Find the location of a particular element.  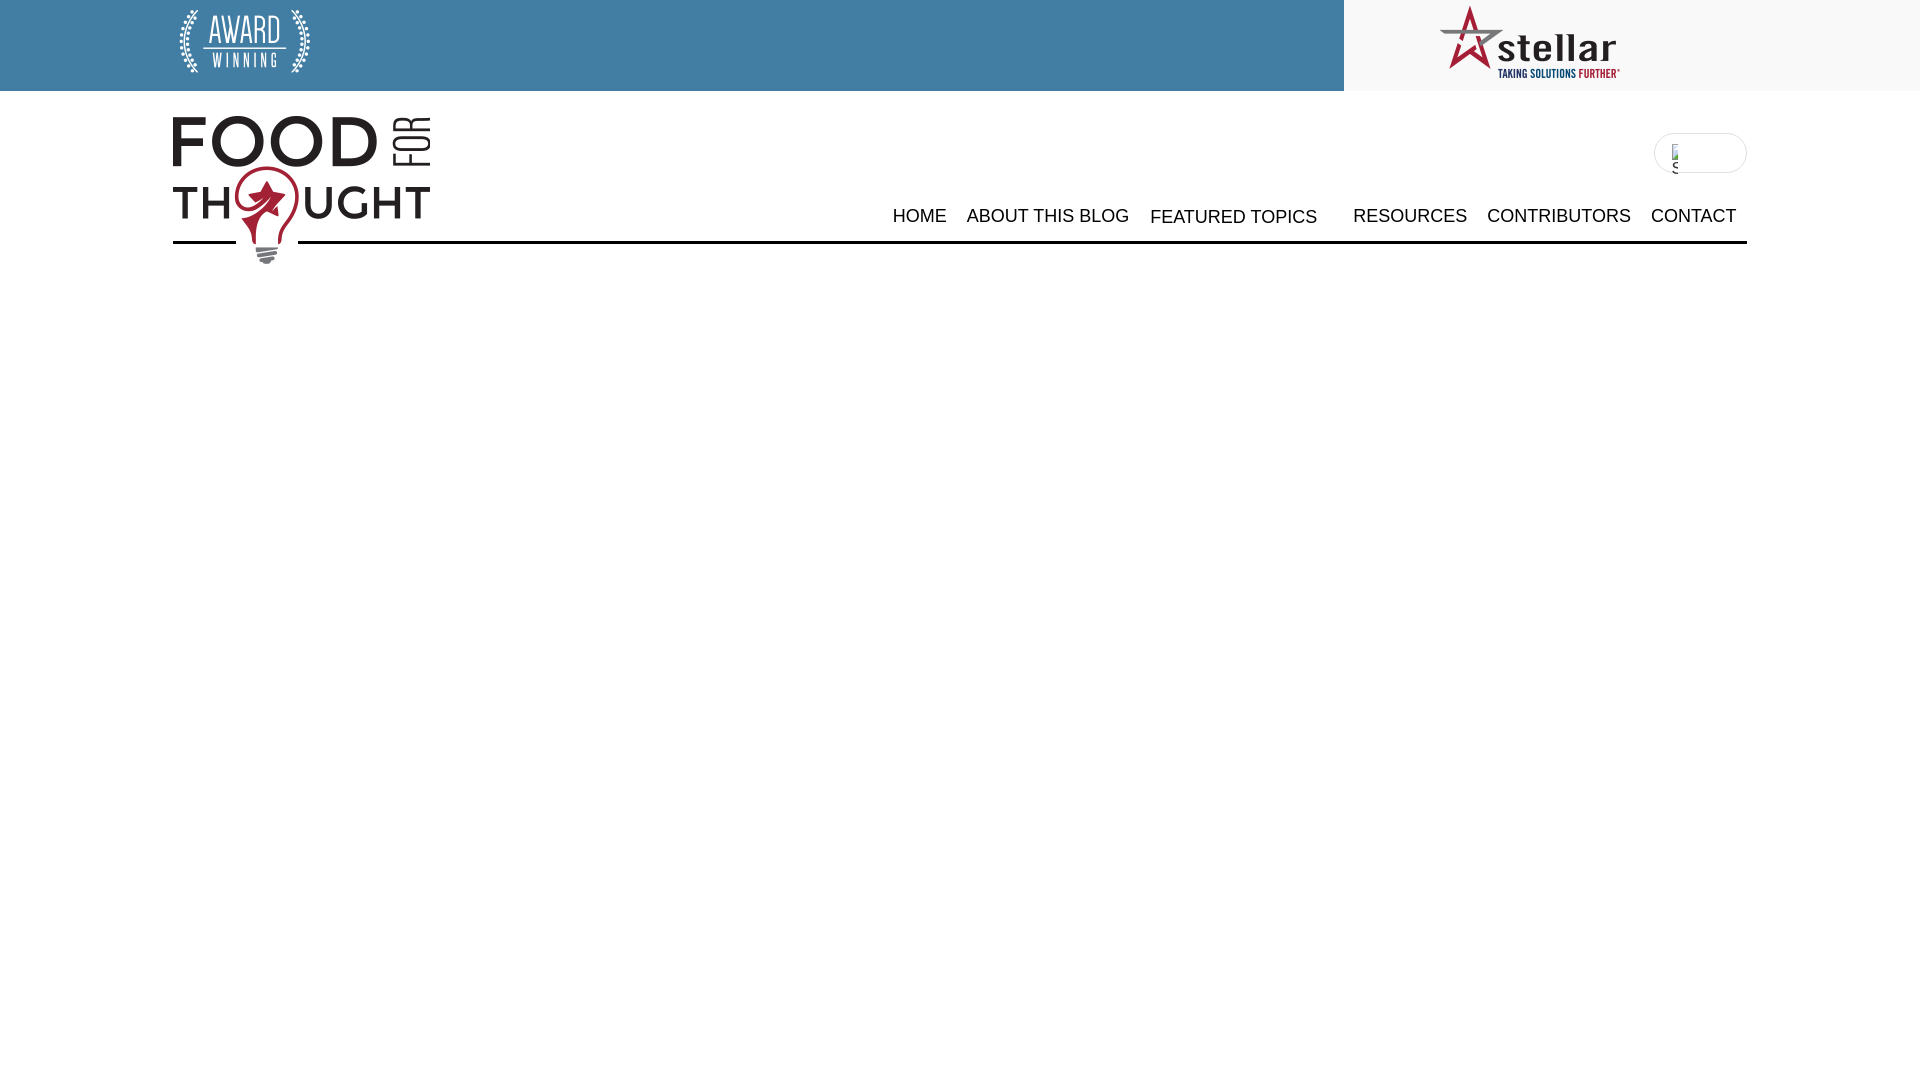

CONTACT is located at coordinates (1694, 216).